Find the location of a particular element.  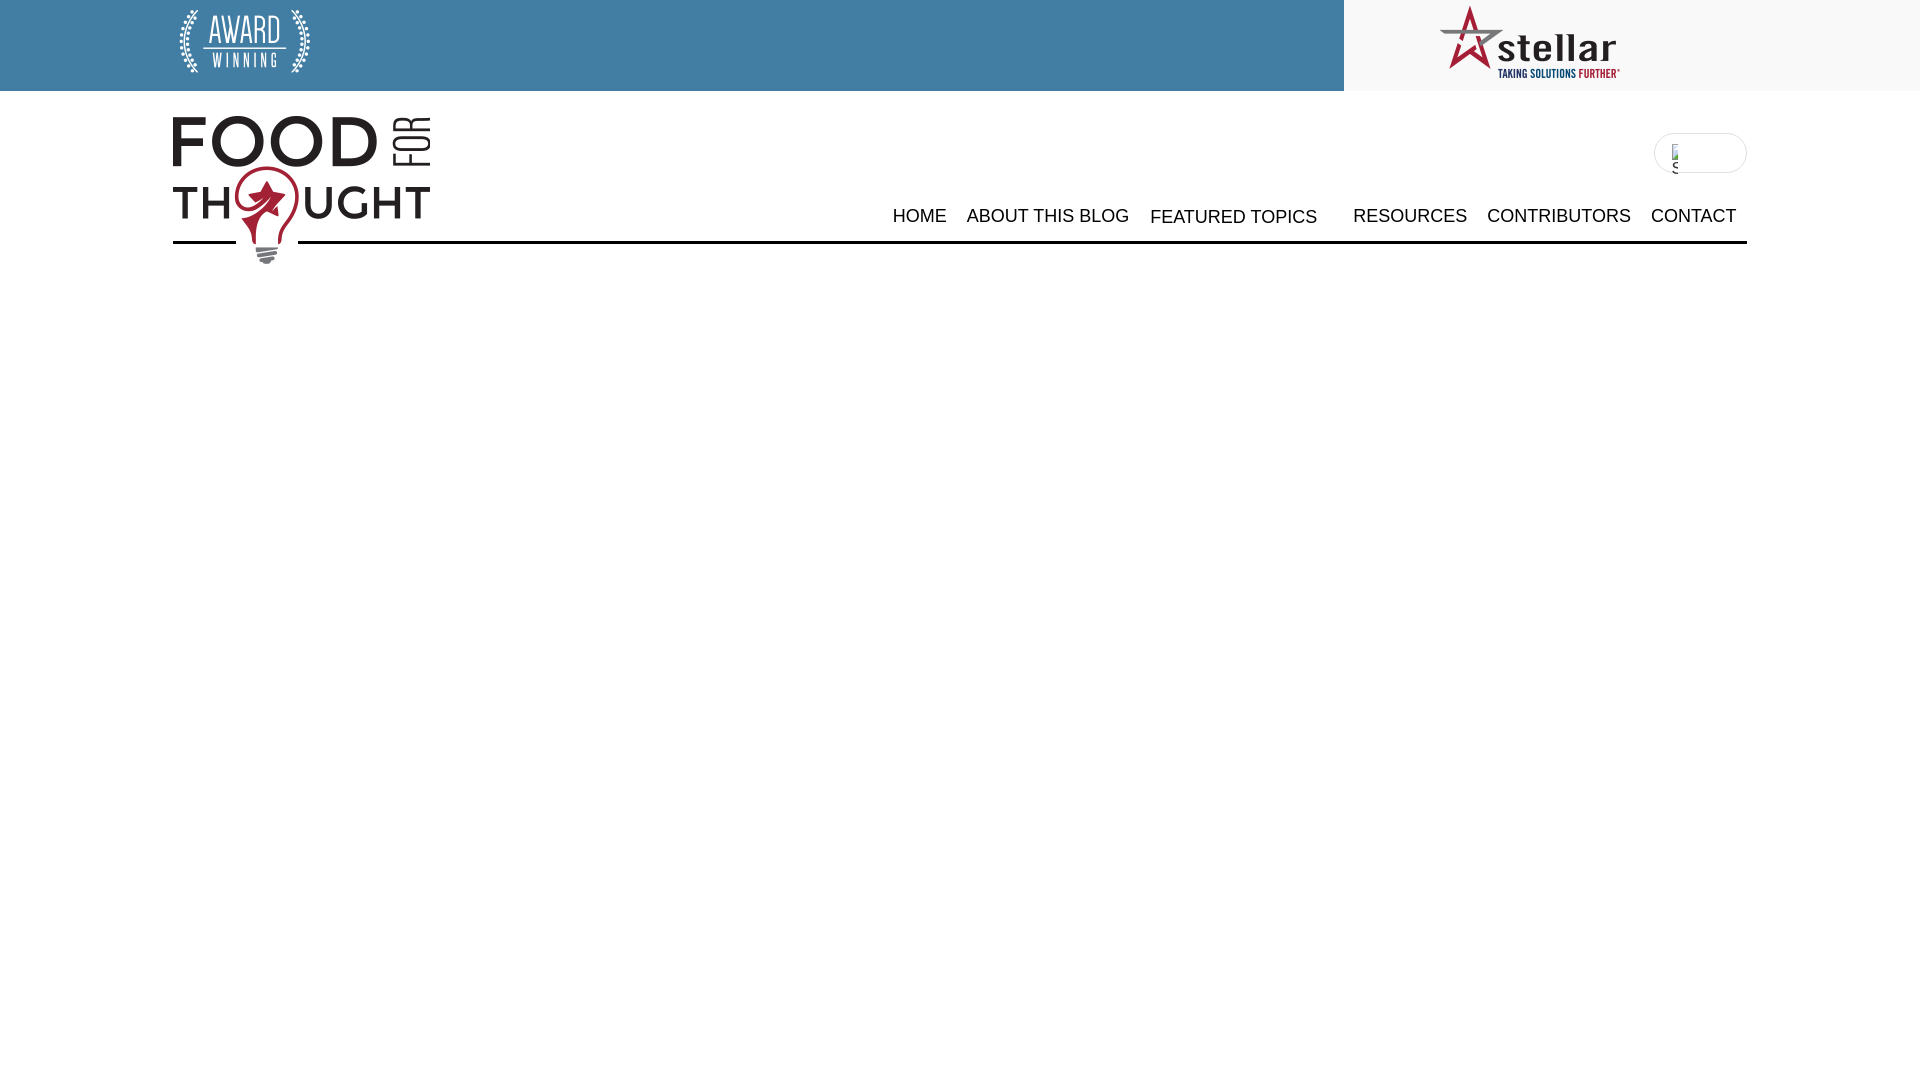

CONTACT is located at coordinates (1694, 216).